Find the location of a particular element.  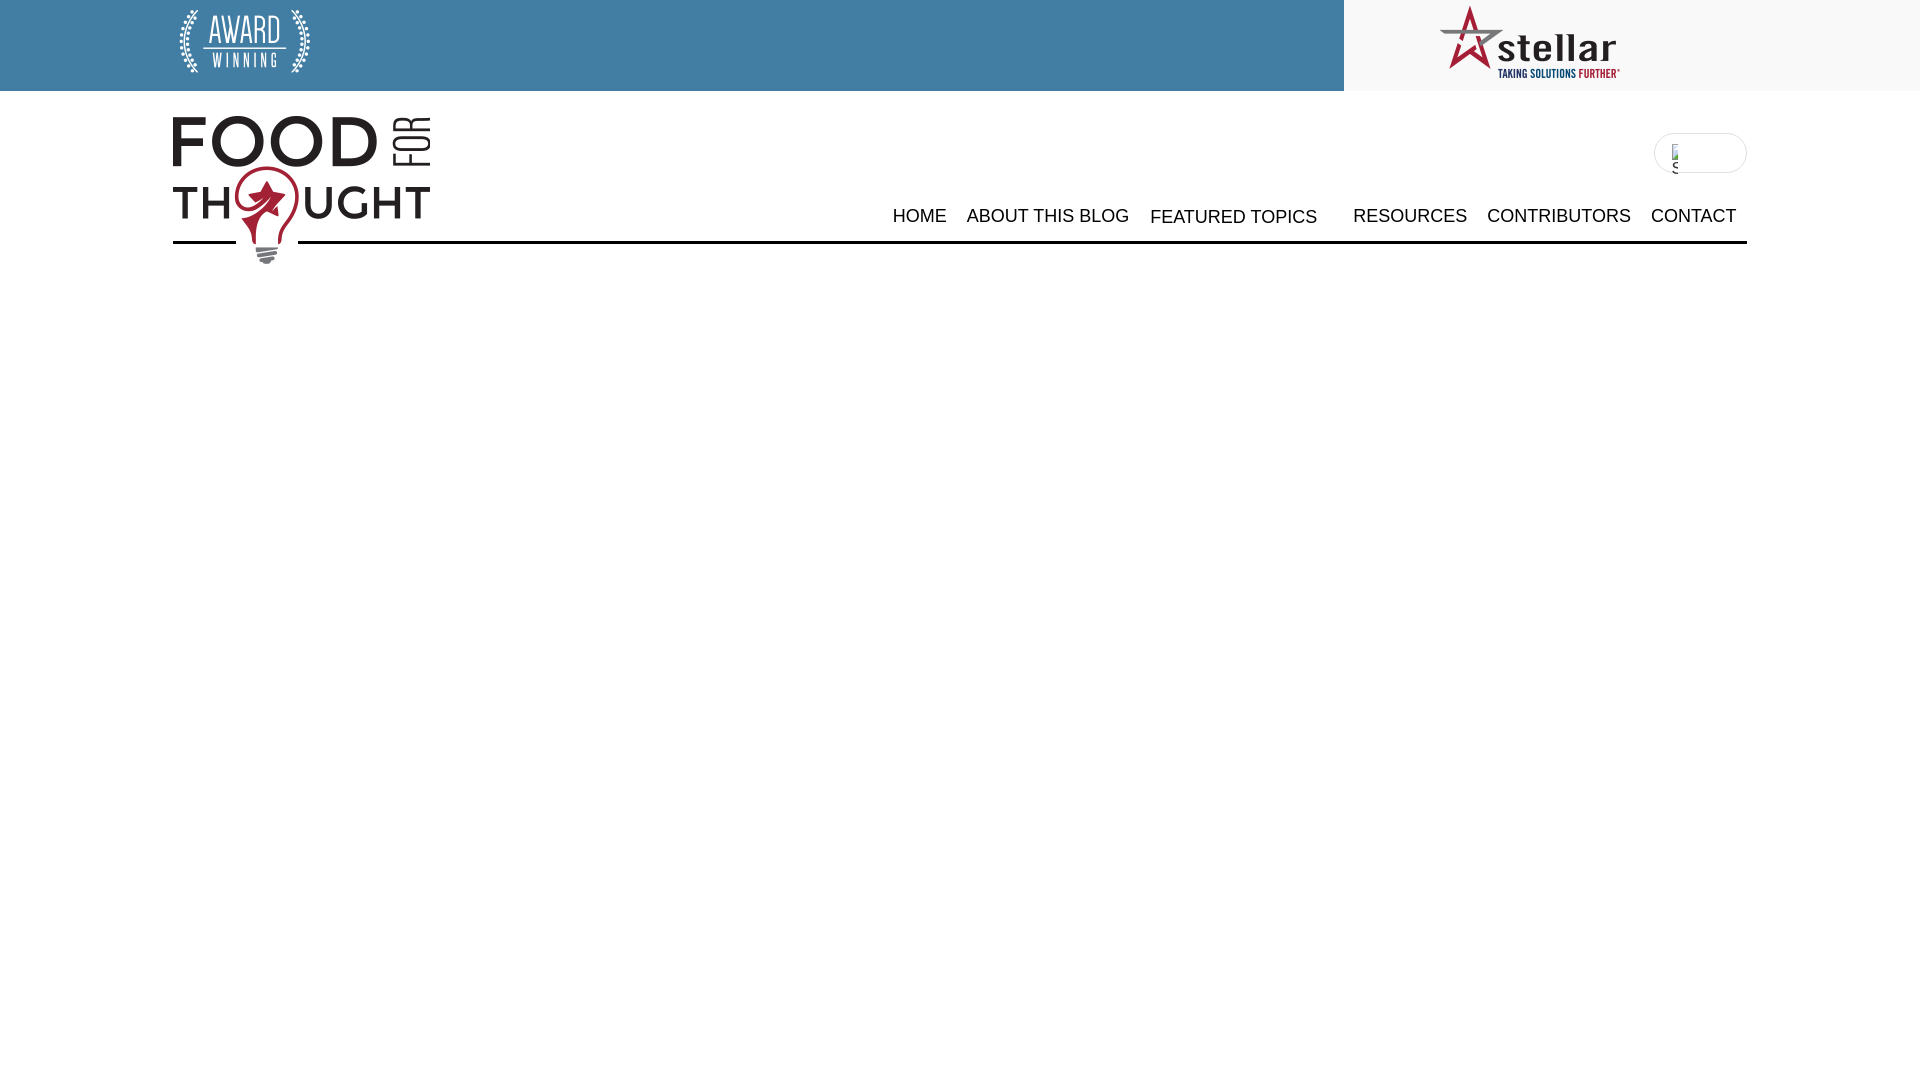

CONTACT is located at coordinates (1694, 216).